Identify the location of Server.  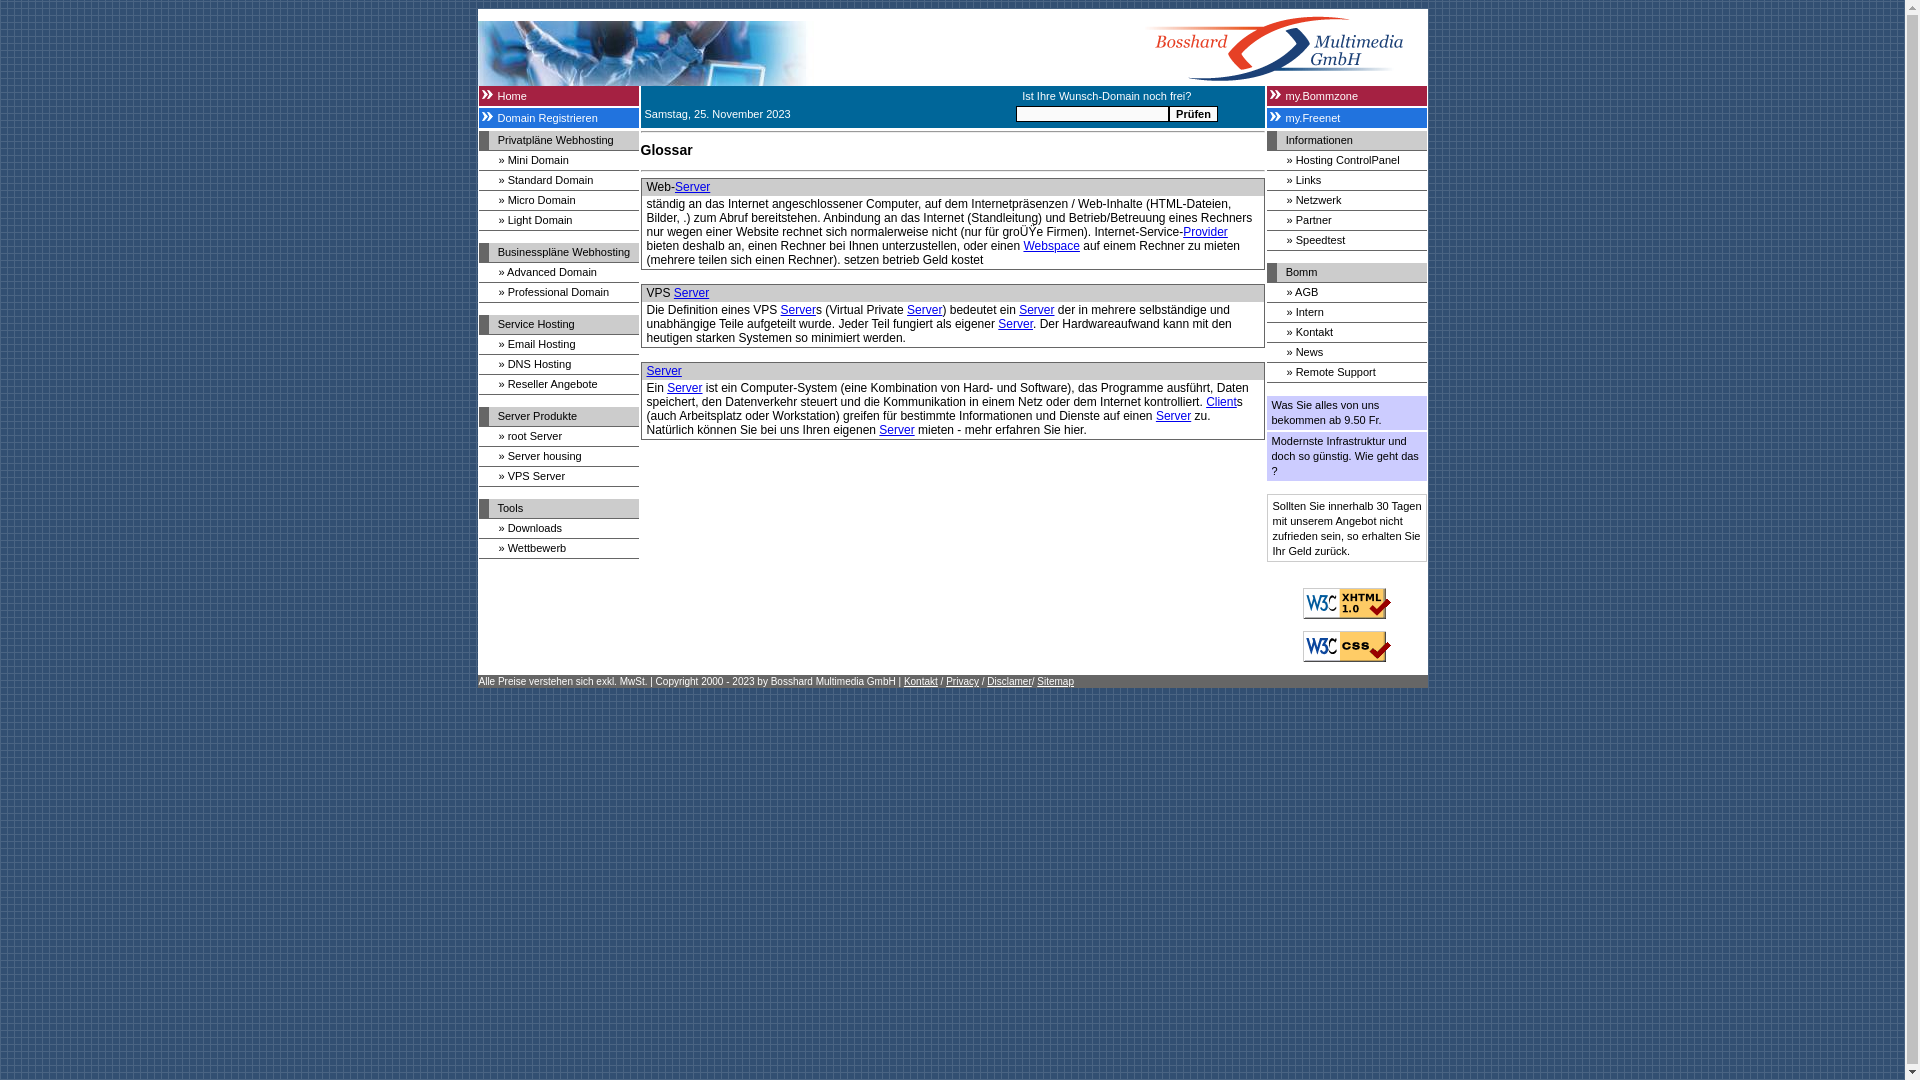
(1016, 324).